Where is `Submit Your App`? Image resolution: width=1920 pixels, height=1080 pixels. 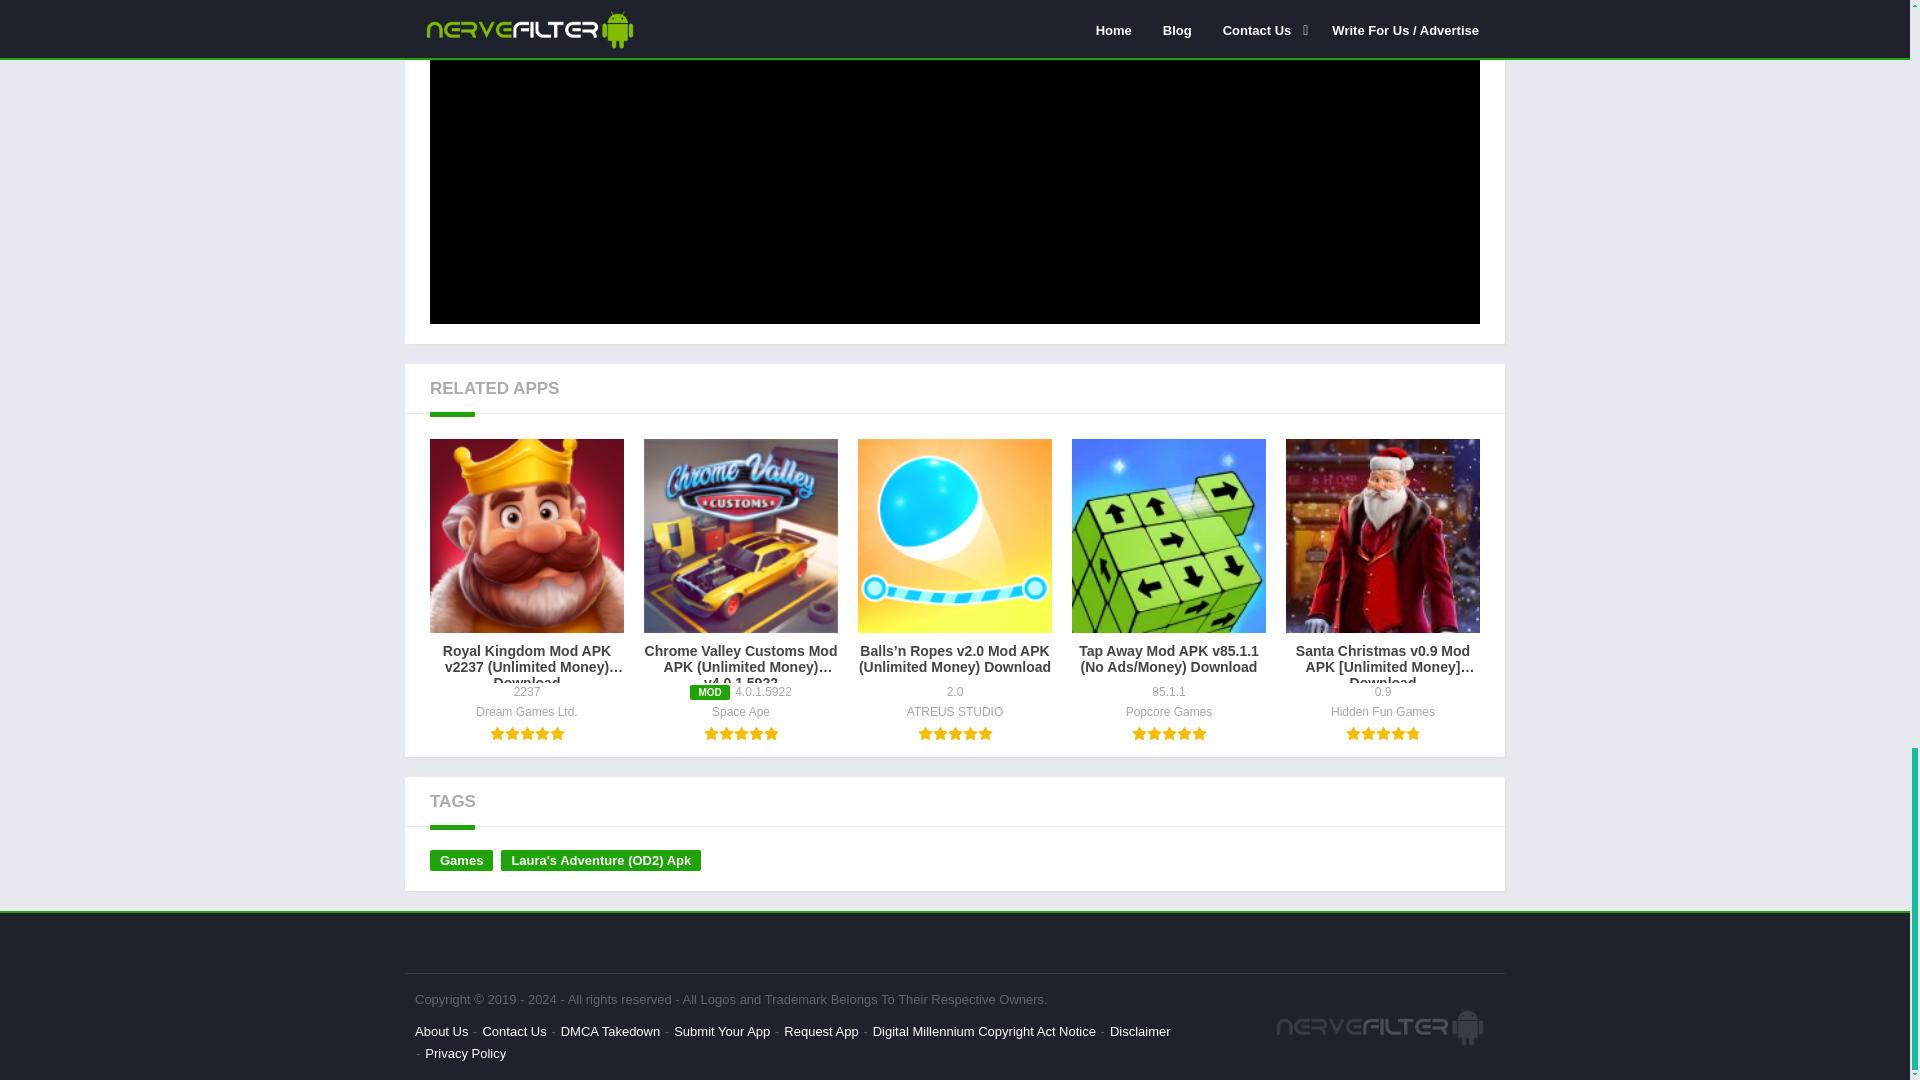 Submit Your App is located at coordinates (721, 1030).